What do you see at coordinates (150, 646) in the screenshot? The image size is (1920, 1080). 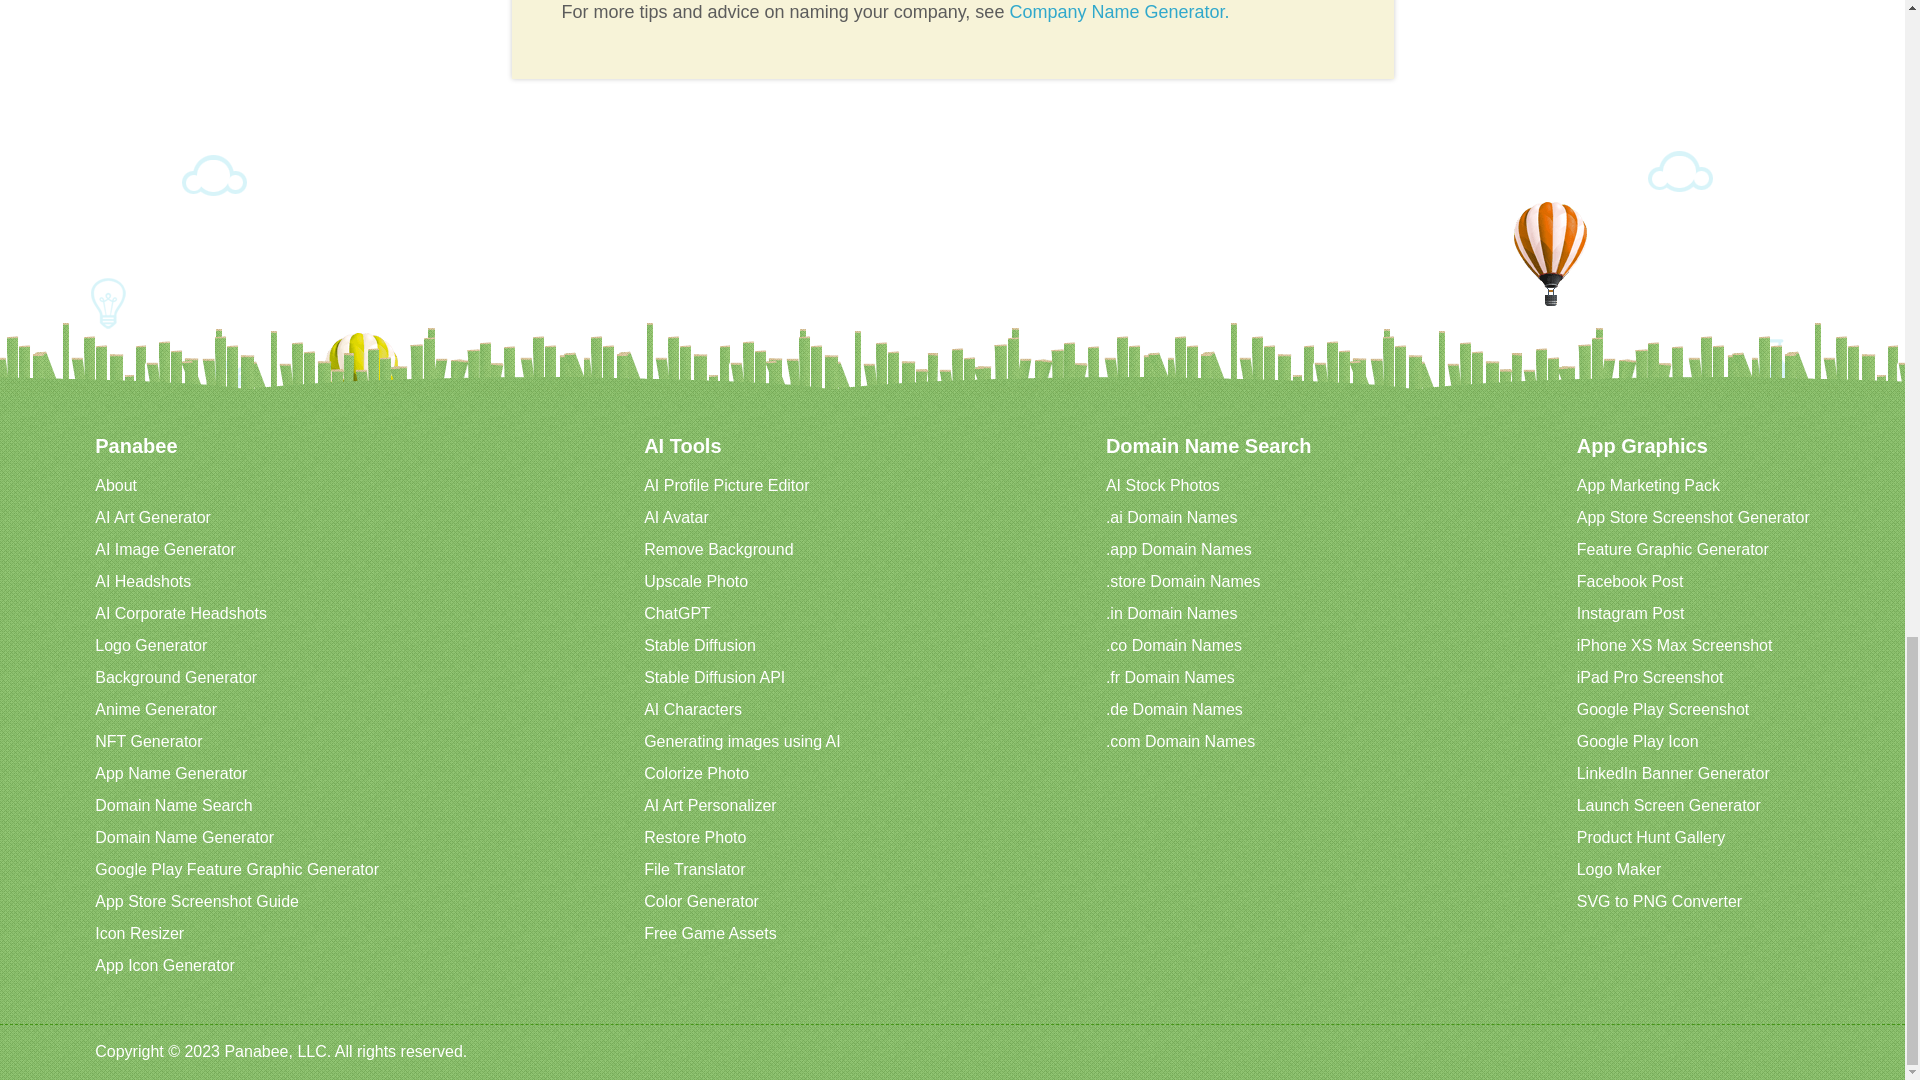 I see `Logo Generator` at bounding box center [150, 646].